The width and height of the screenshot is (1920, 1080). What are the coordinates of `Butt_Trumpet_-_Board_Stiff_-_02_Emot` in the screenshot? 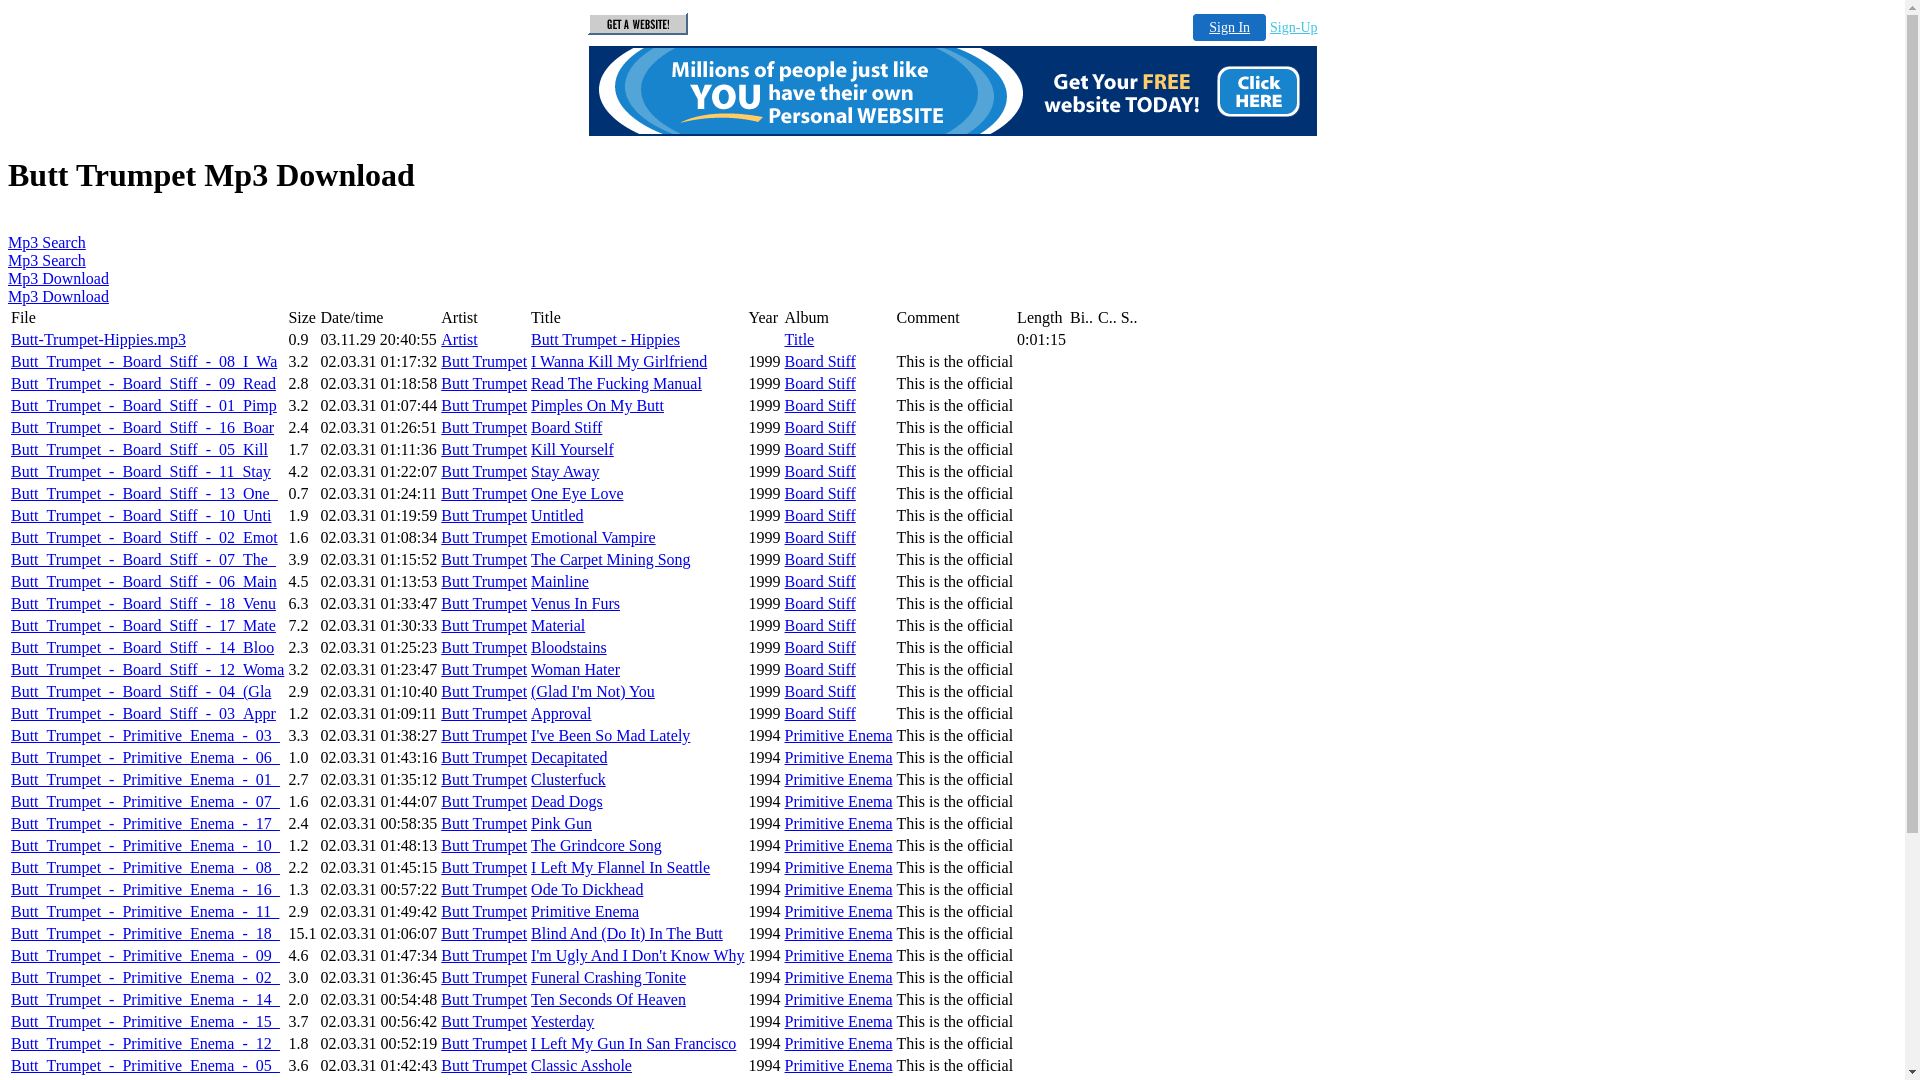 It's located at (144, 538).